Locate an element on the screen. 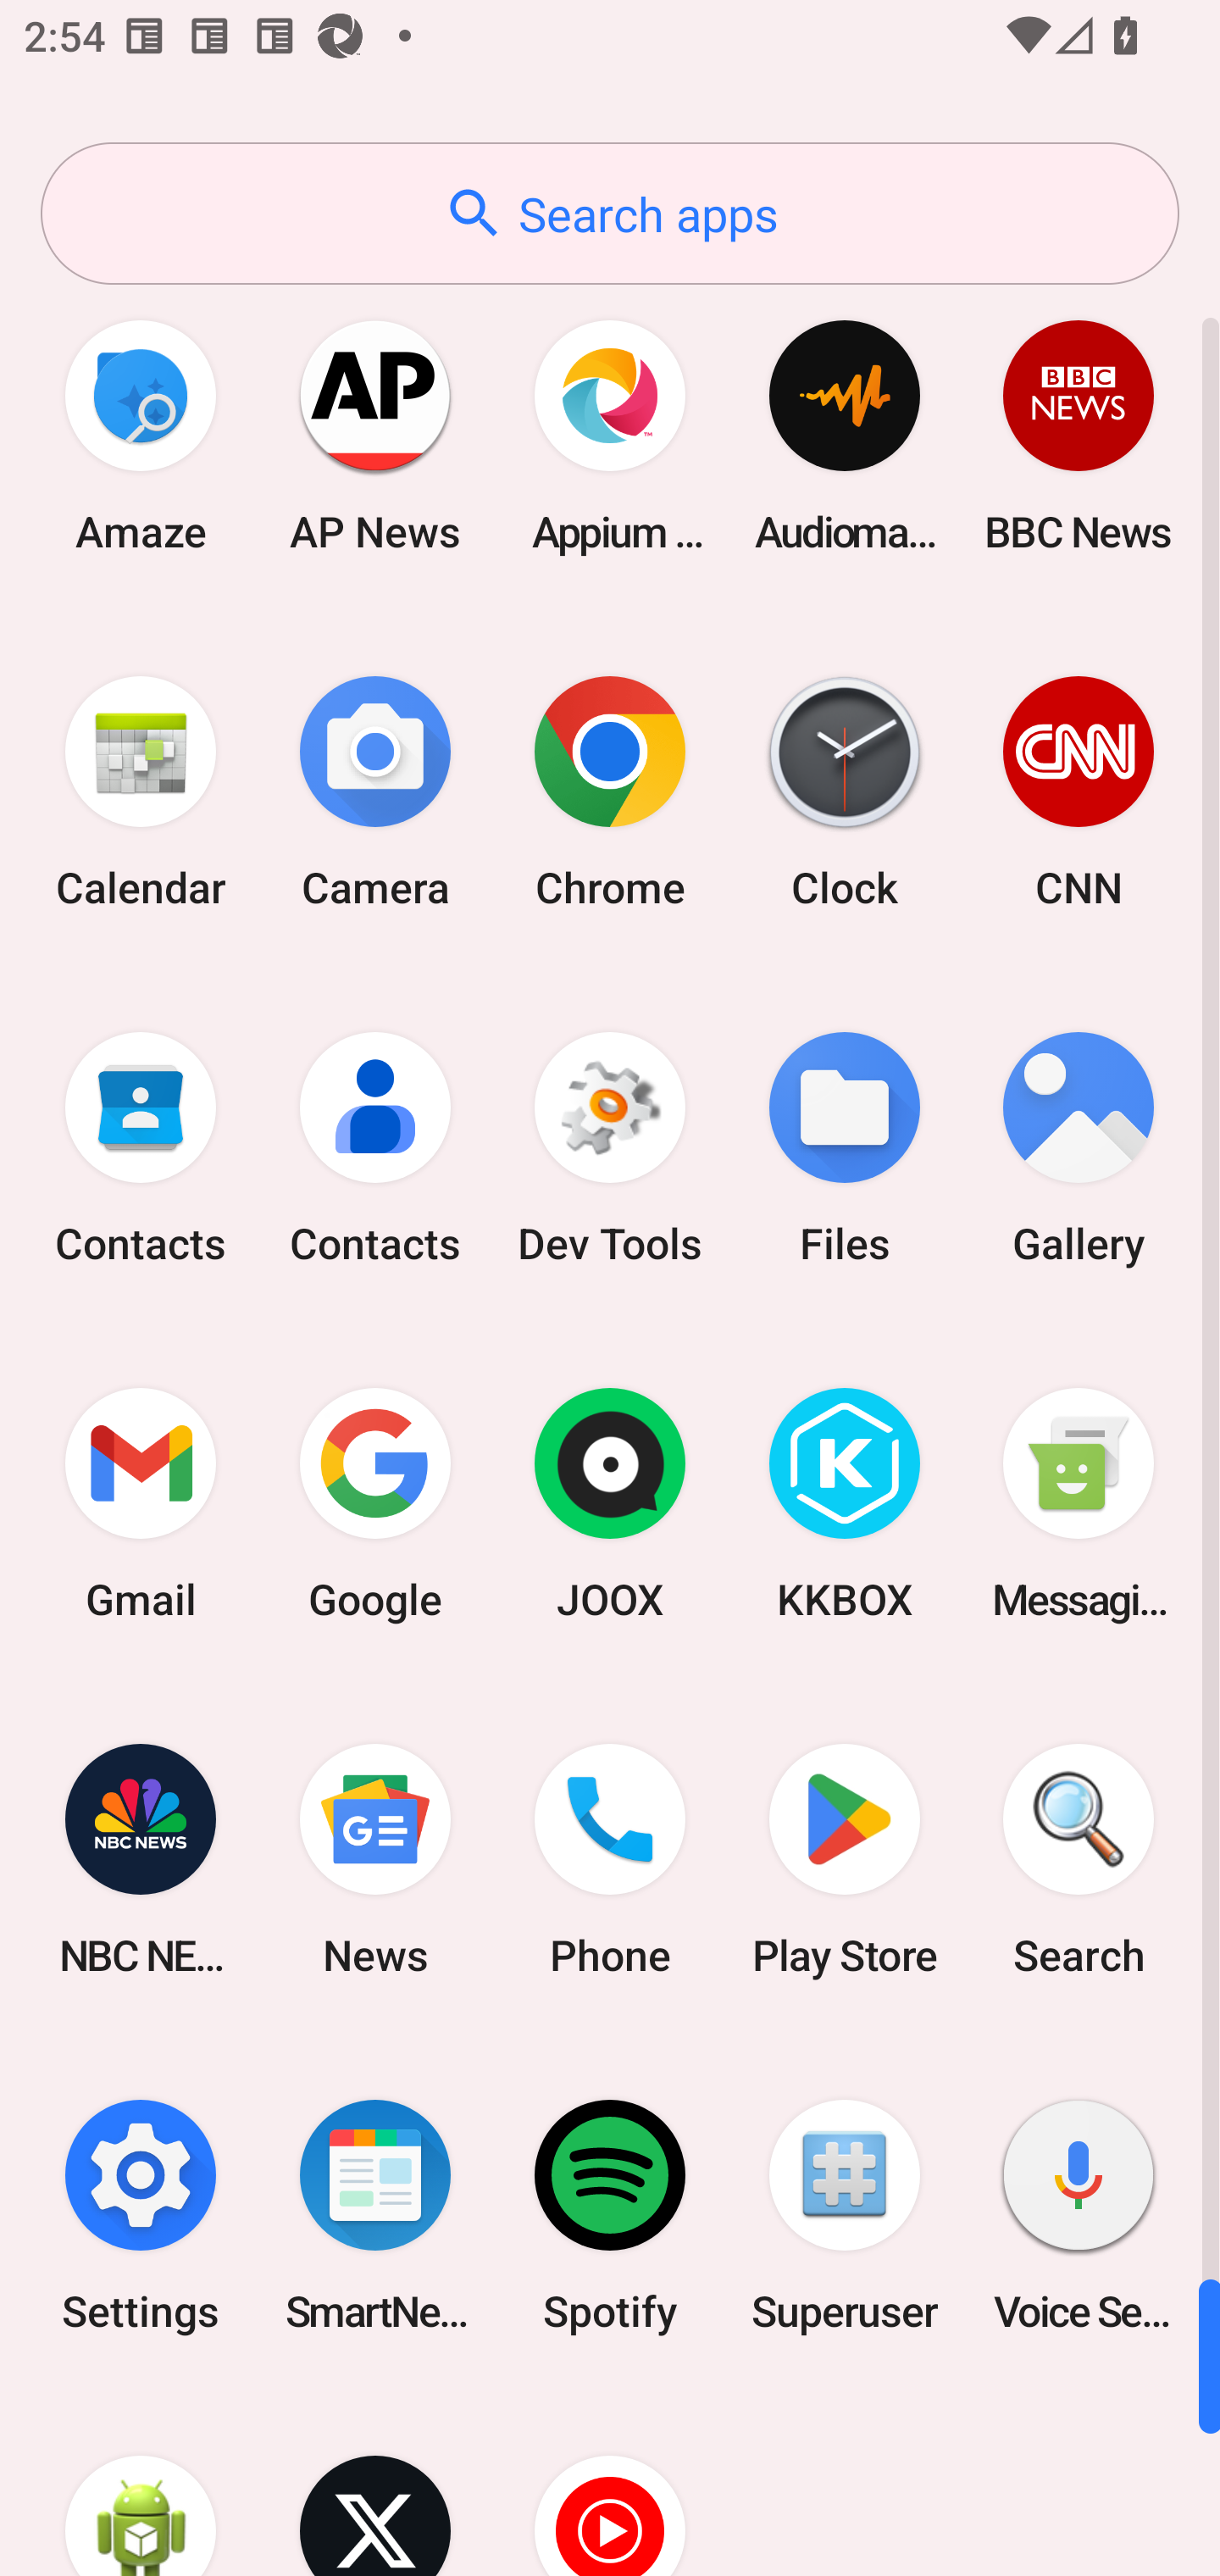  SmartNews is located at coordinates (375, 2215).